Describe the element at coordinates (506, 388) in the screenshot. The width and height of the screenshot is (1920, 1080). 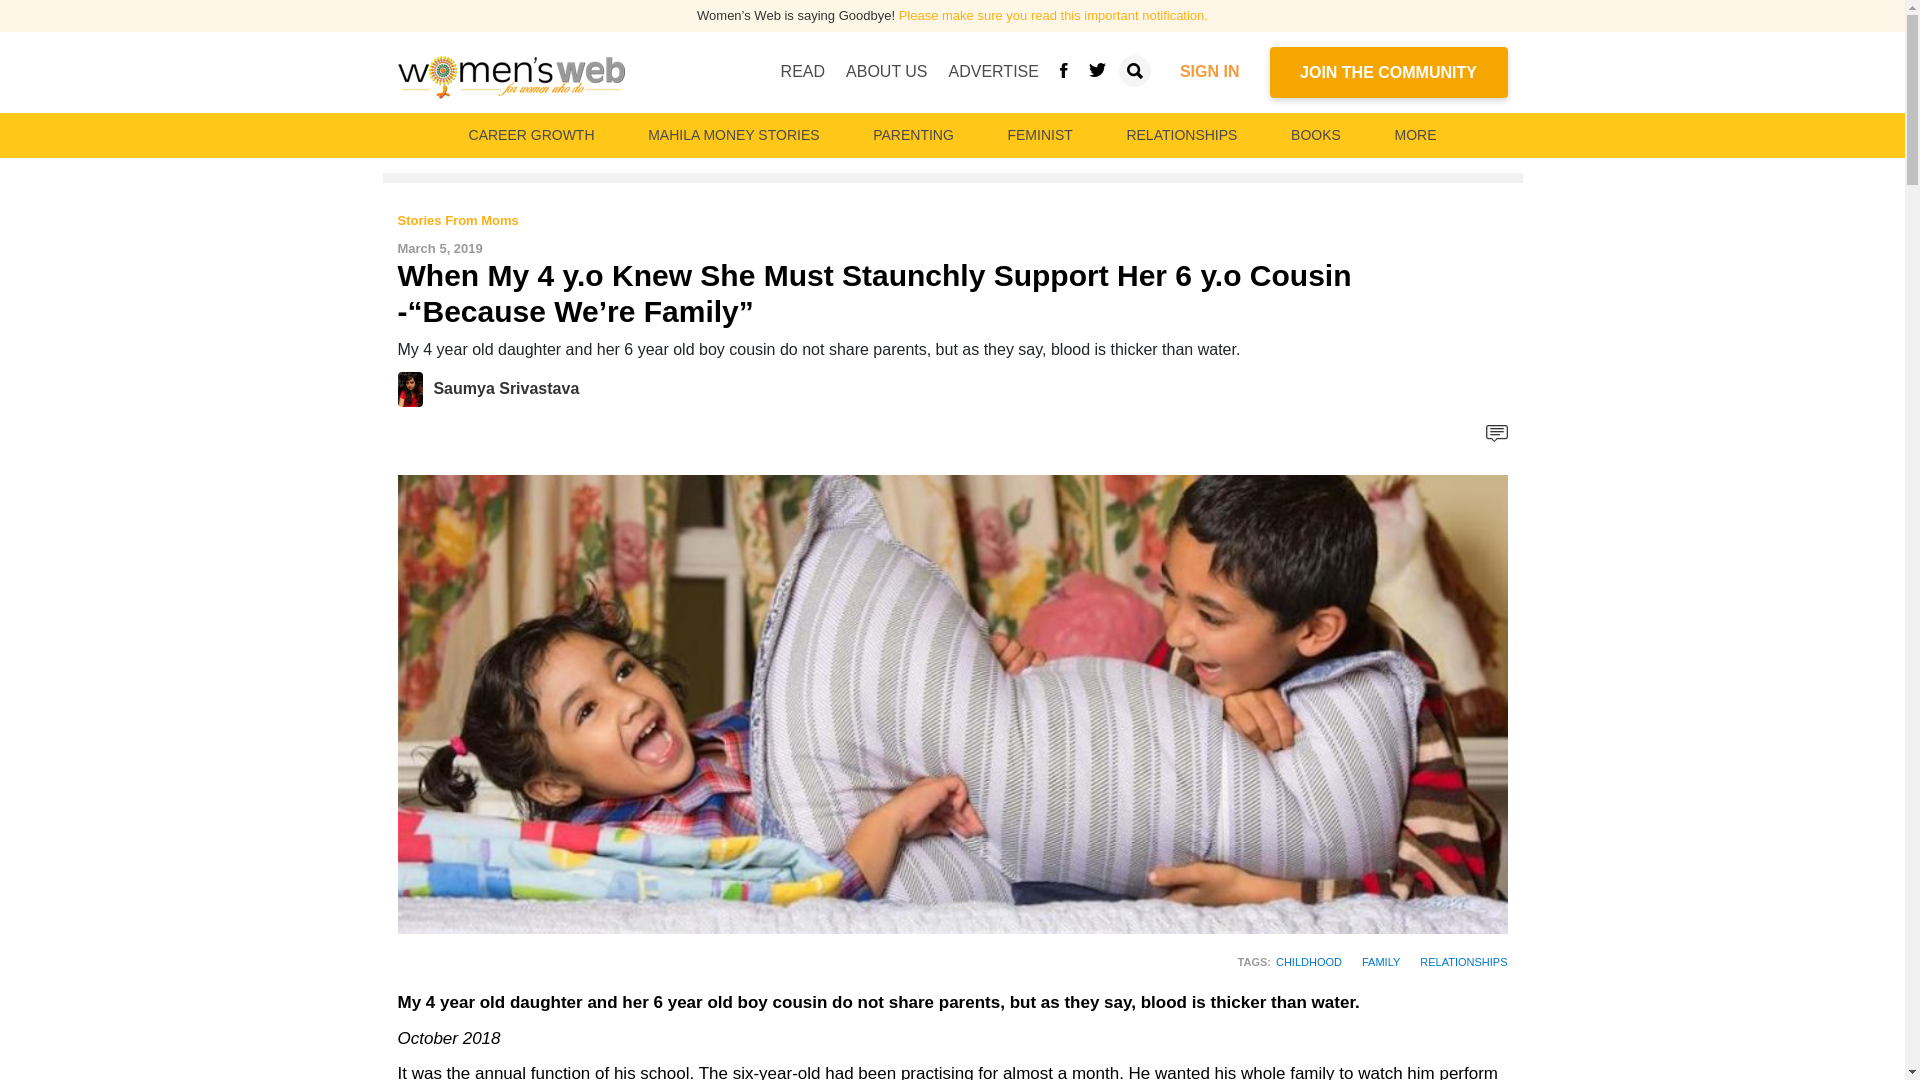
I see `Saumya Srivastava` at that location.